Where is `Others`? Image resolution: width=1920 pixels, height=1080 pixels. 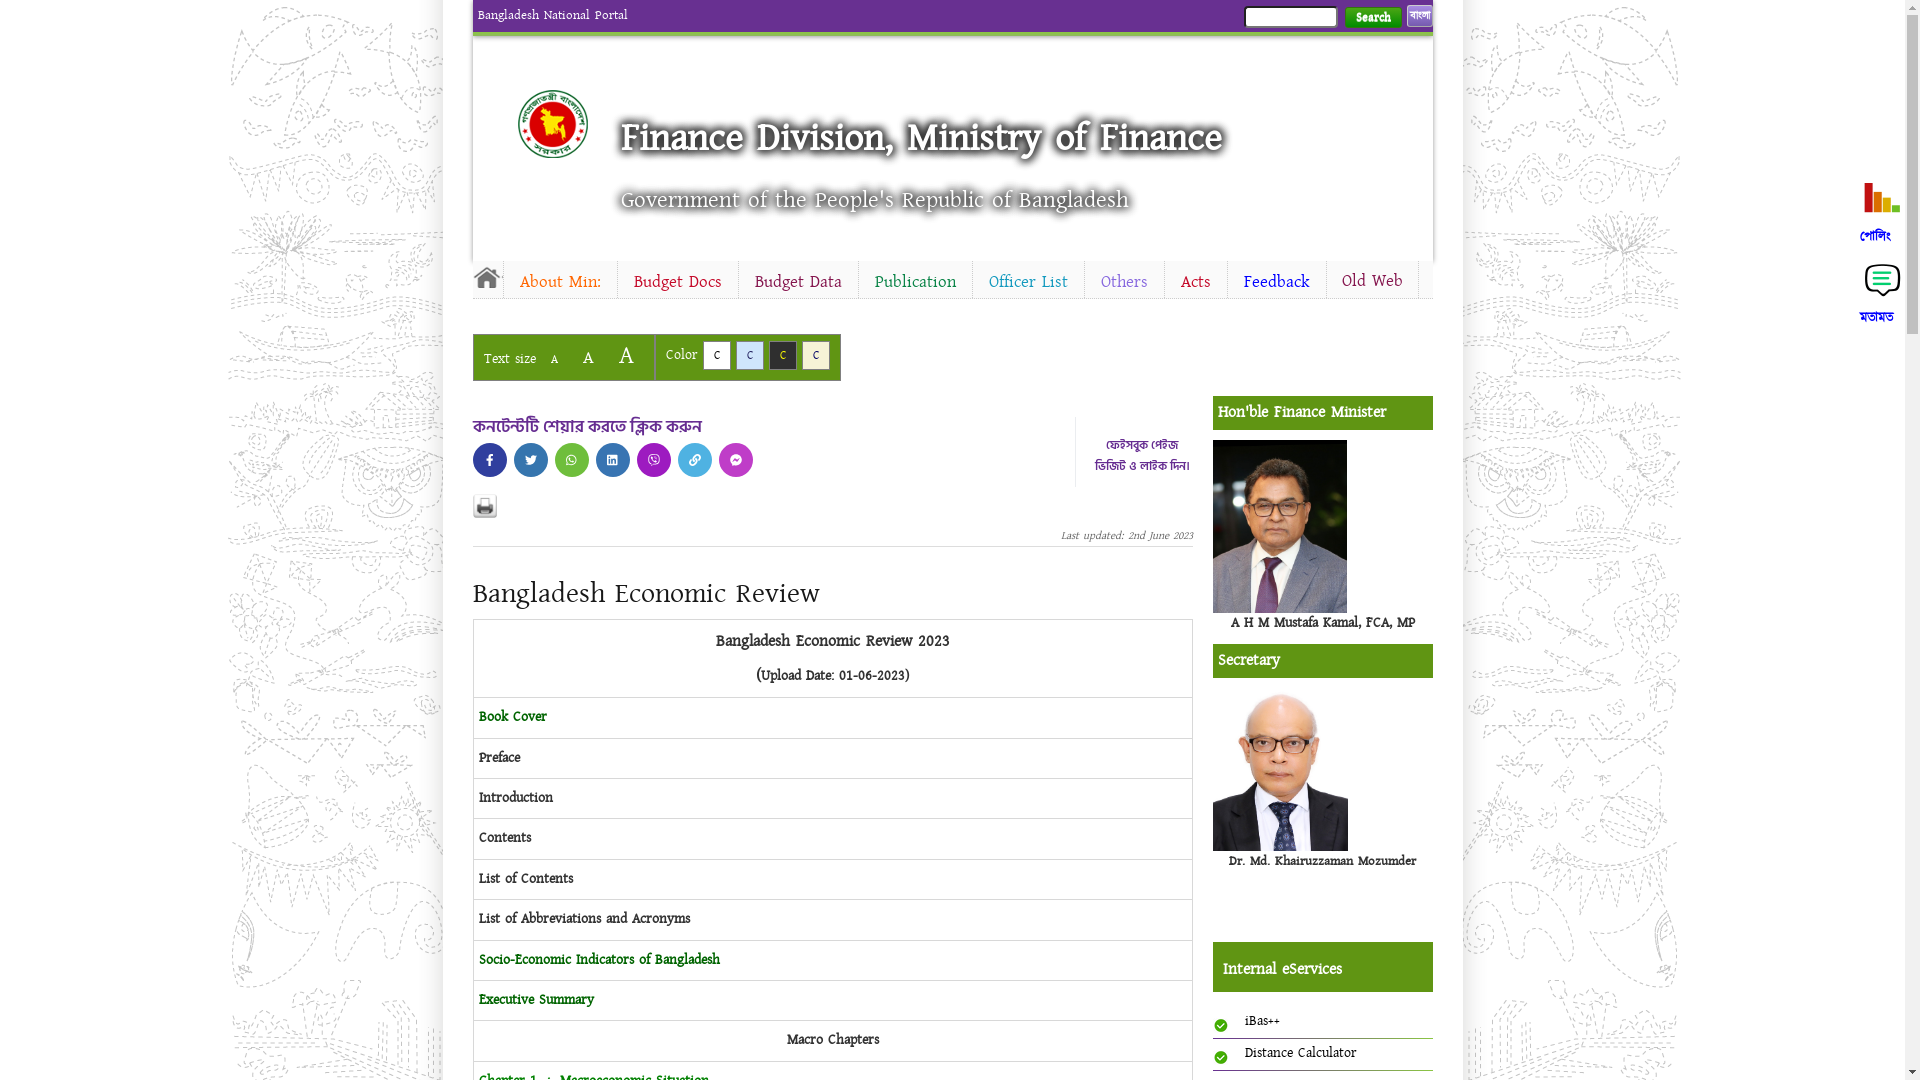
Others is located at coordinates (1124, 282).